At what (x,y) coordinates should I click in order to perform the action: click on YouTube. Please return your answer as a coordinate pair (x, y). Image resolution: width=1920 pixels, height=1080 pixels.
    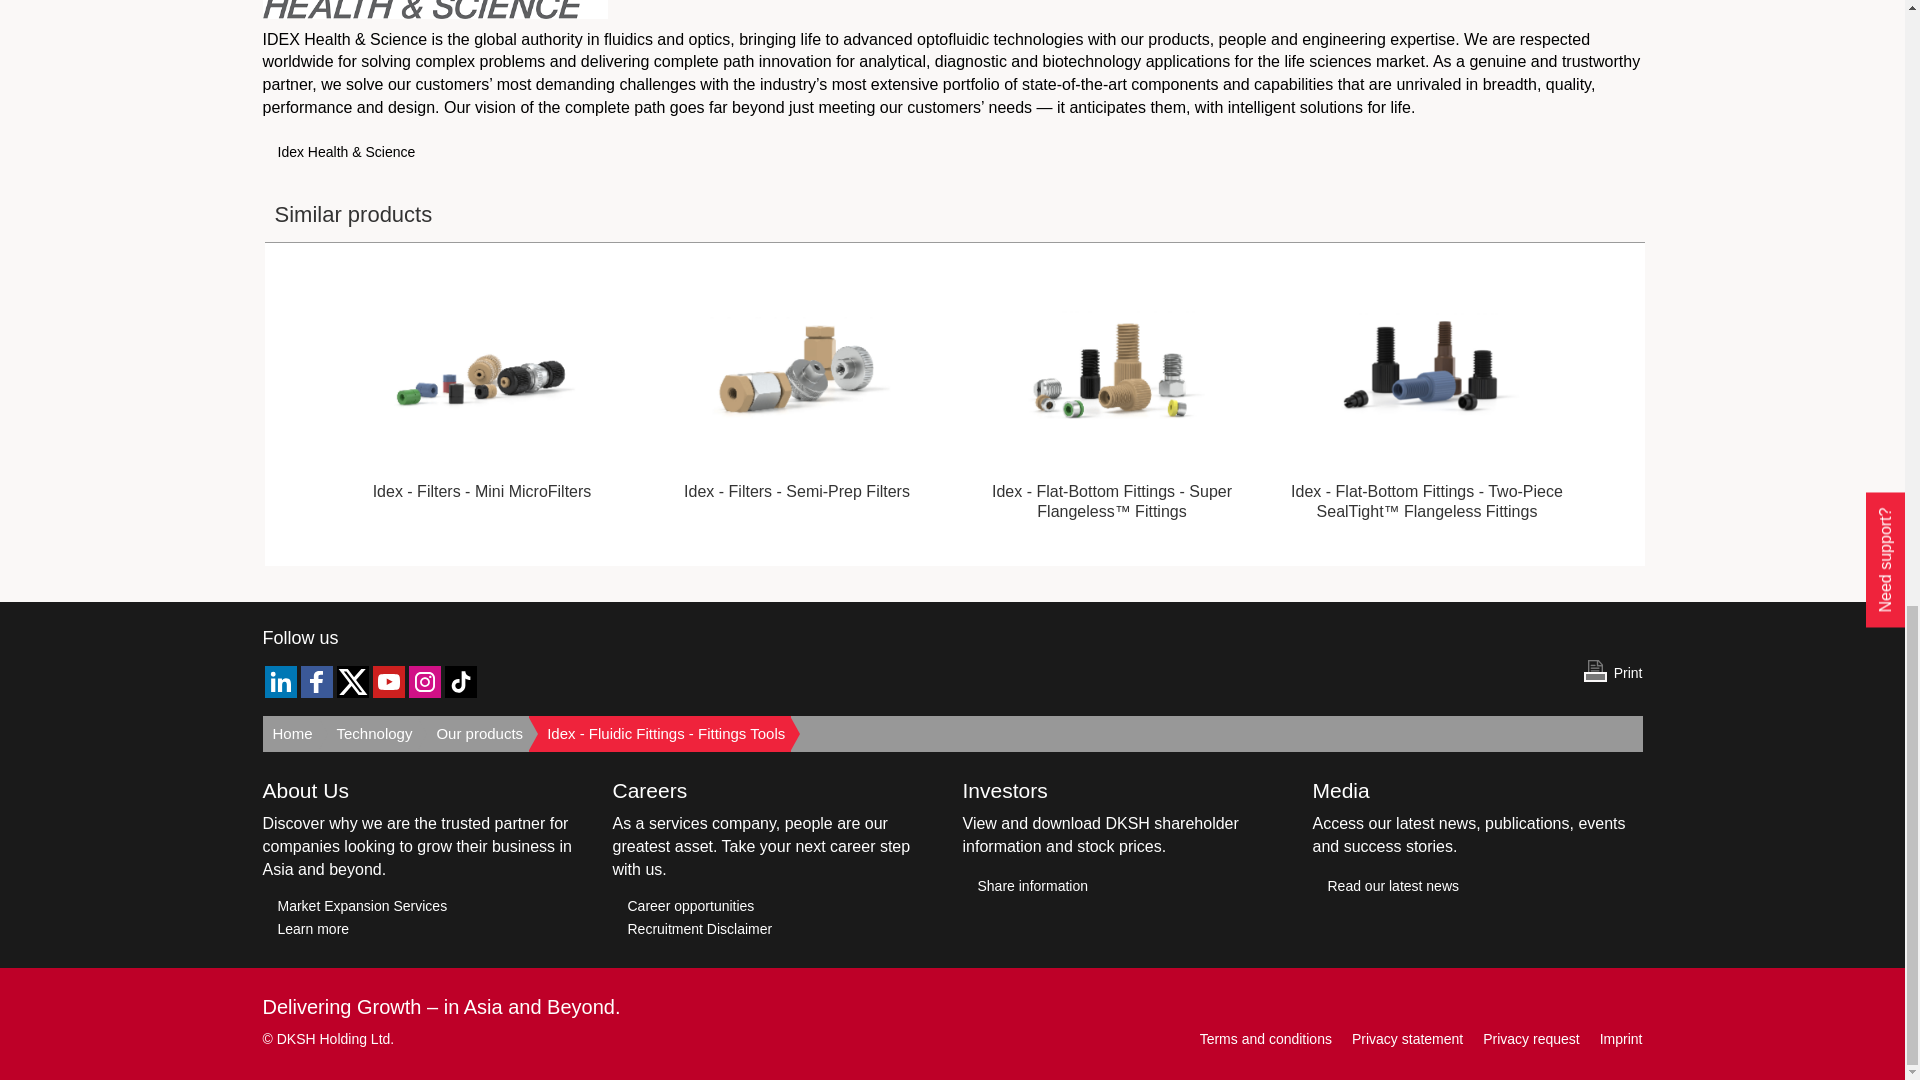
    Looking at the image, I should click on (388, 682).